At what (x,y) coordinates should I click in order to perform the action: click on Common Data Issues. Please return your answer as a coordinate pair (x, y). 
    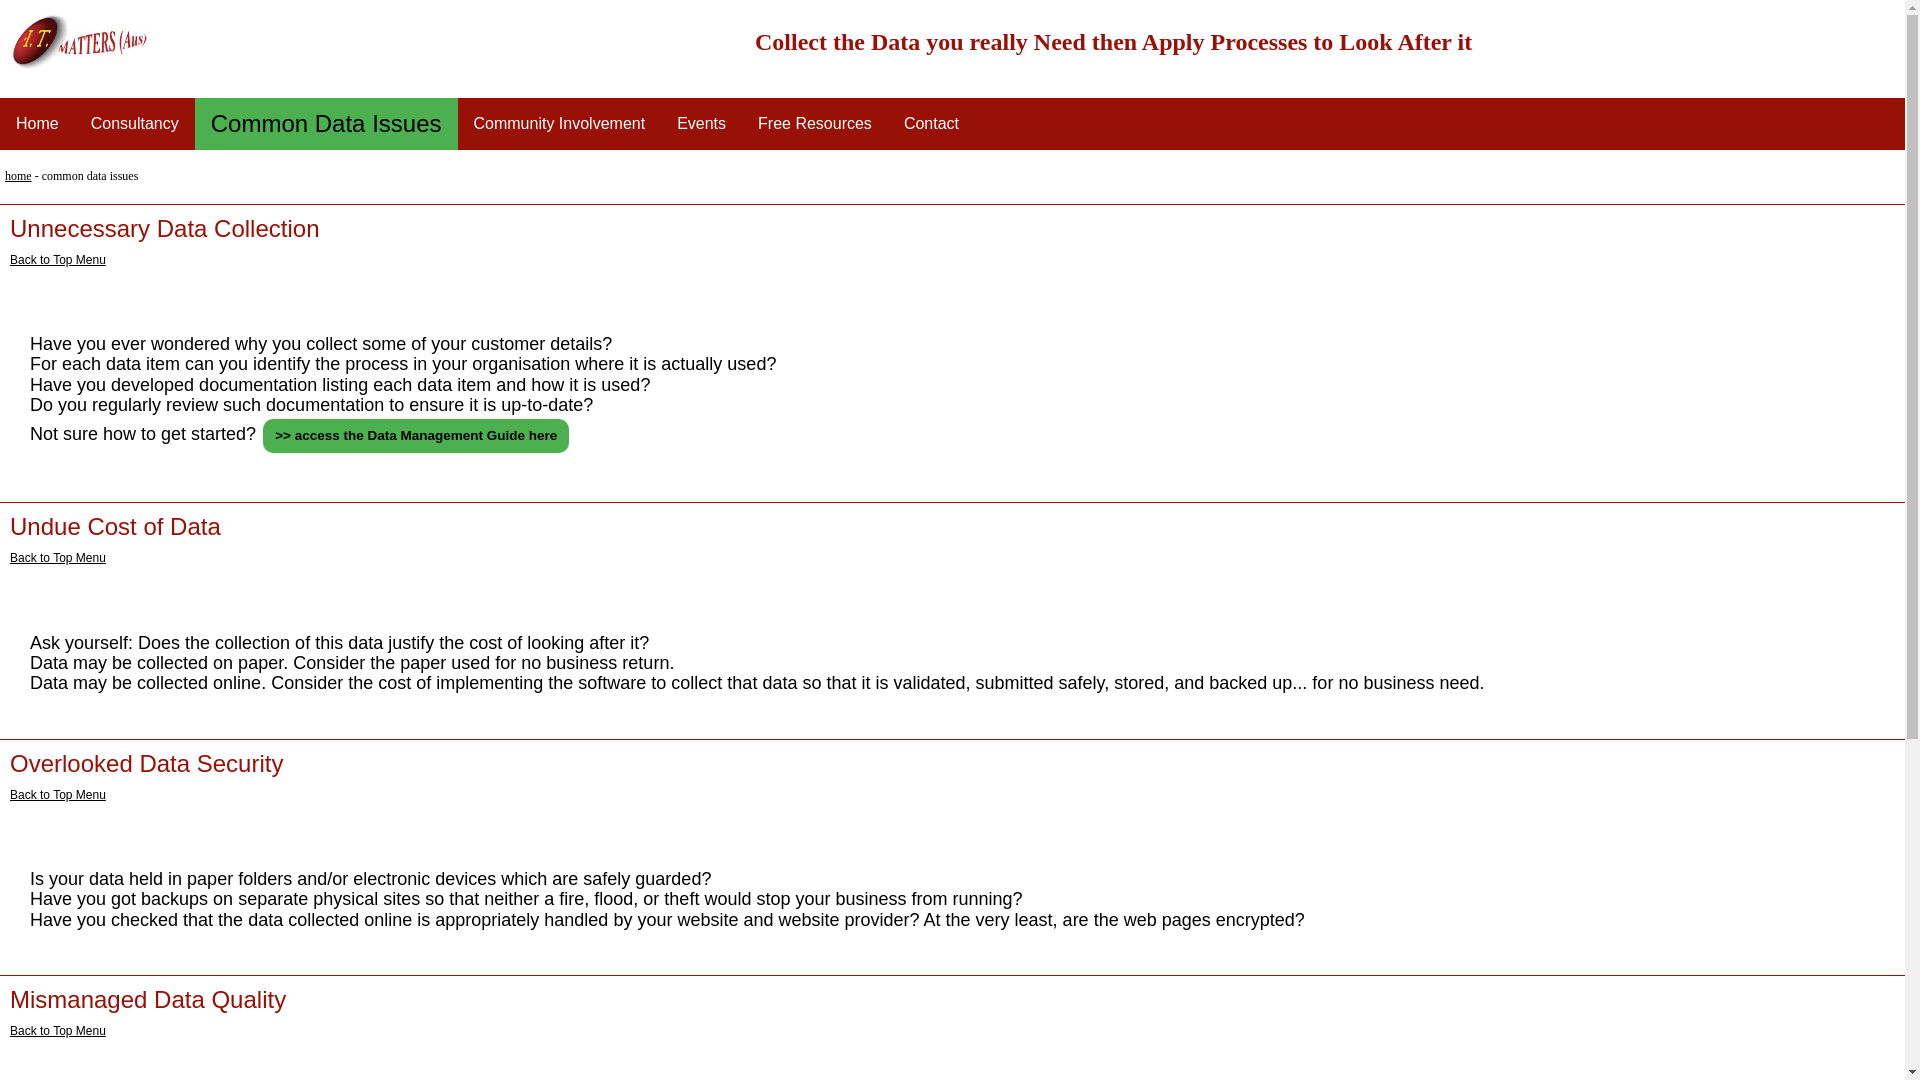
    Looking at the image, I should click on (326, 124).